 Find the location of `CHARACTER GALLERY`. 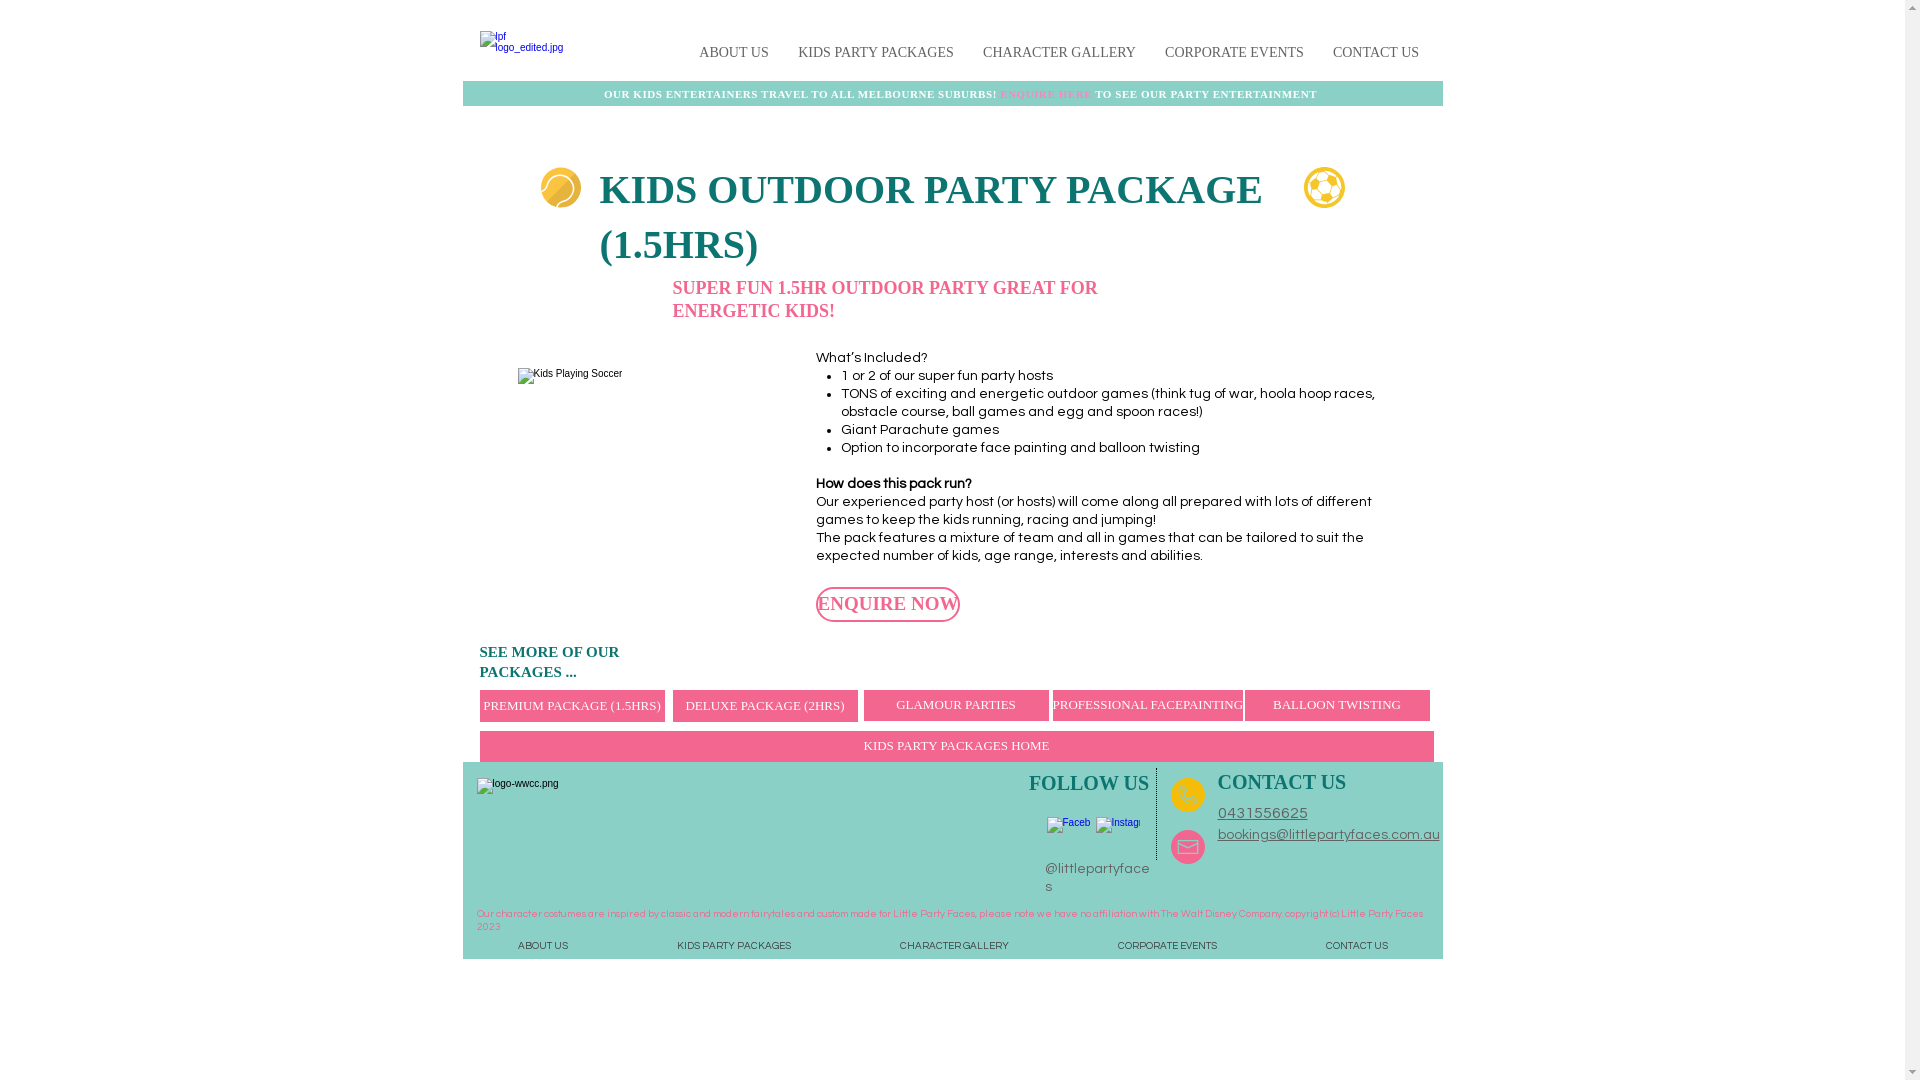

CHARACTER GALLERY is located at coordinates (955, 946).